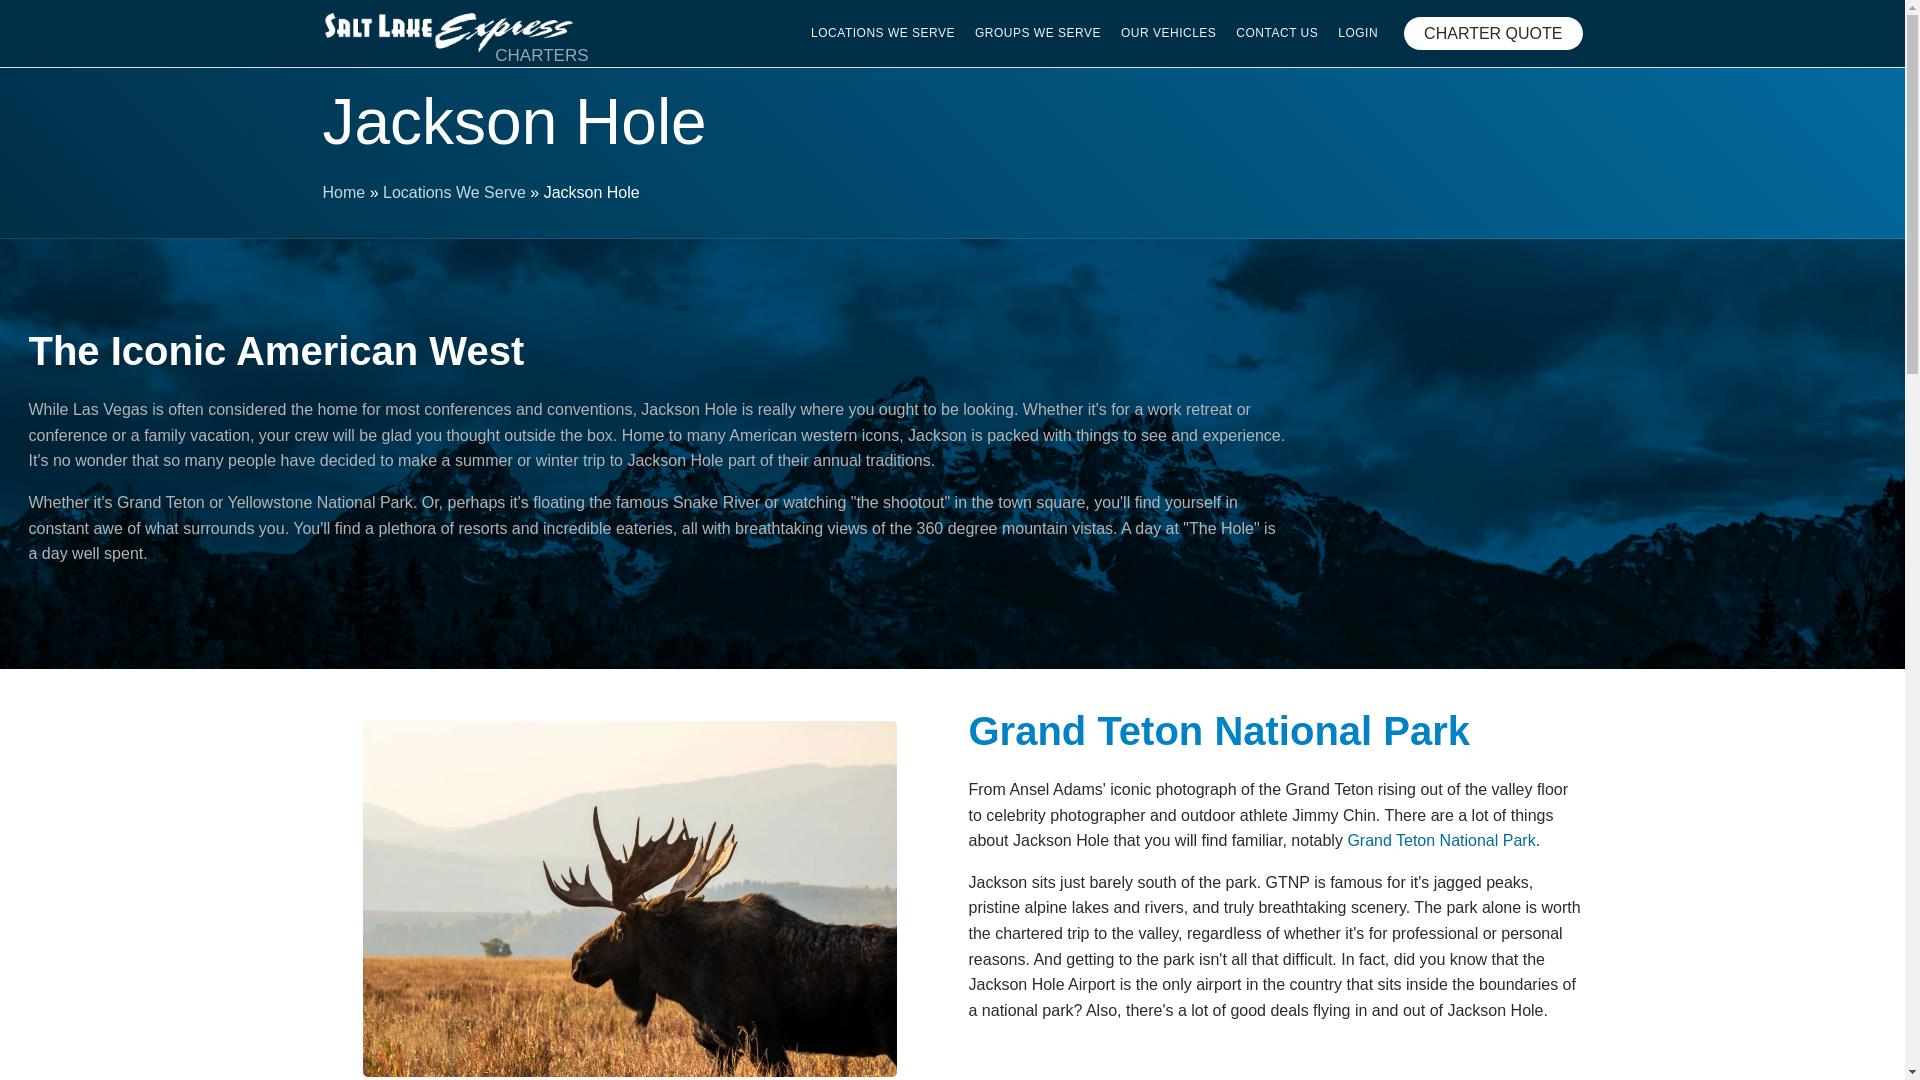 The image size is (1920, 1080). What do you see at coordinates (1492, 34) in the screenshot?
I see `CHARTER QUOTE` at bounding box center [1492, 34].